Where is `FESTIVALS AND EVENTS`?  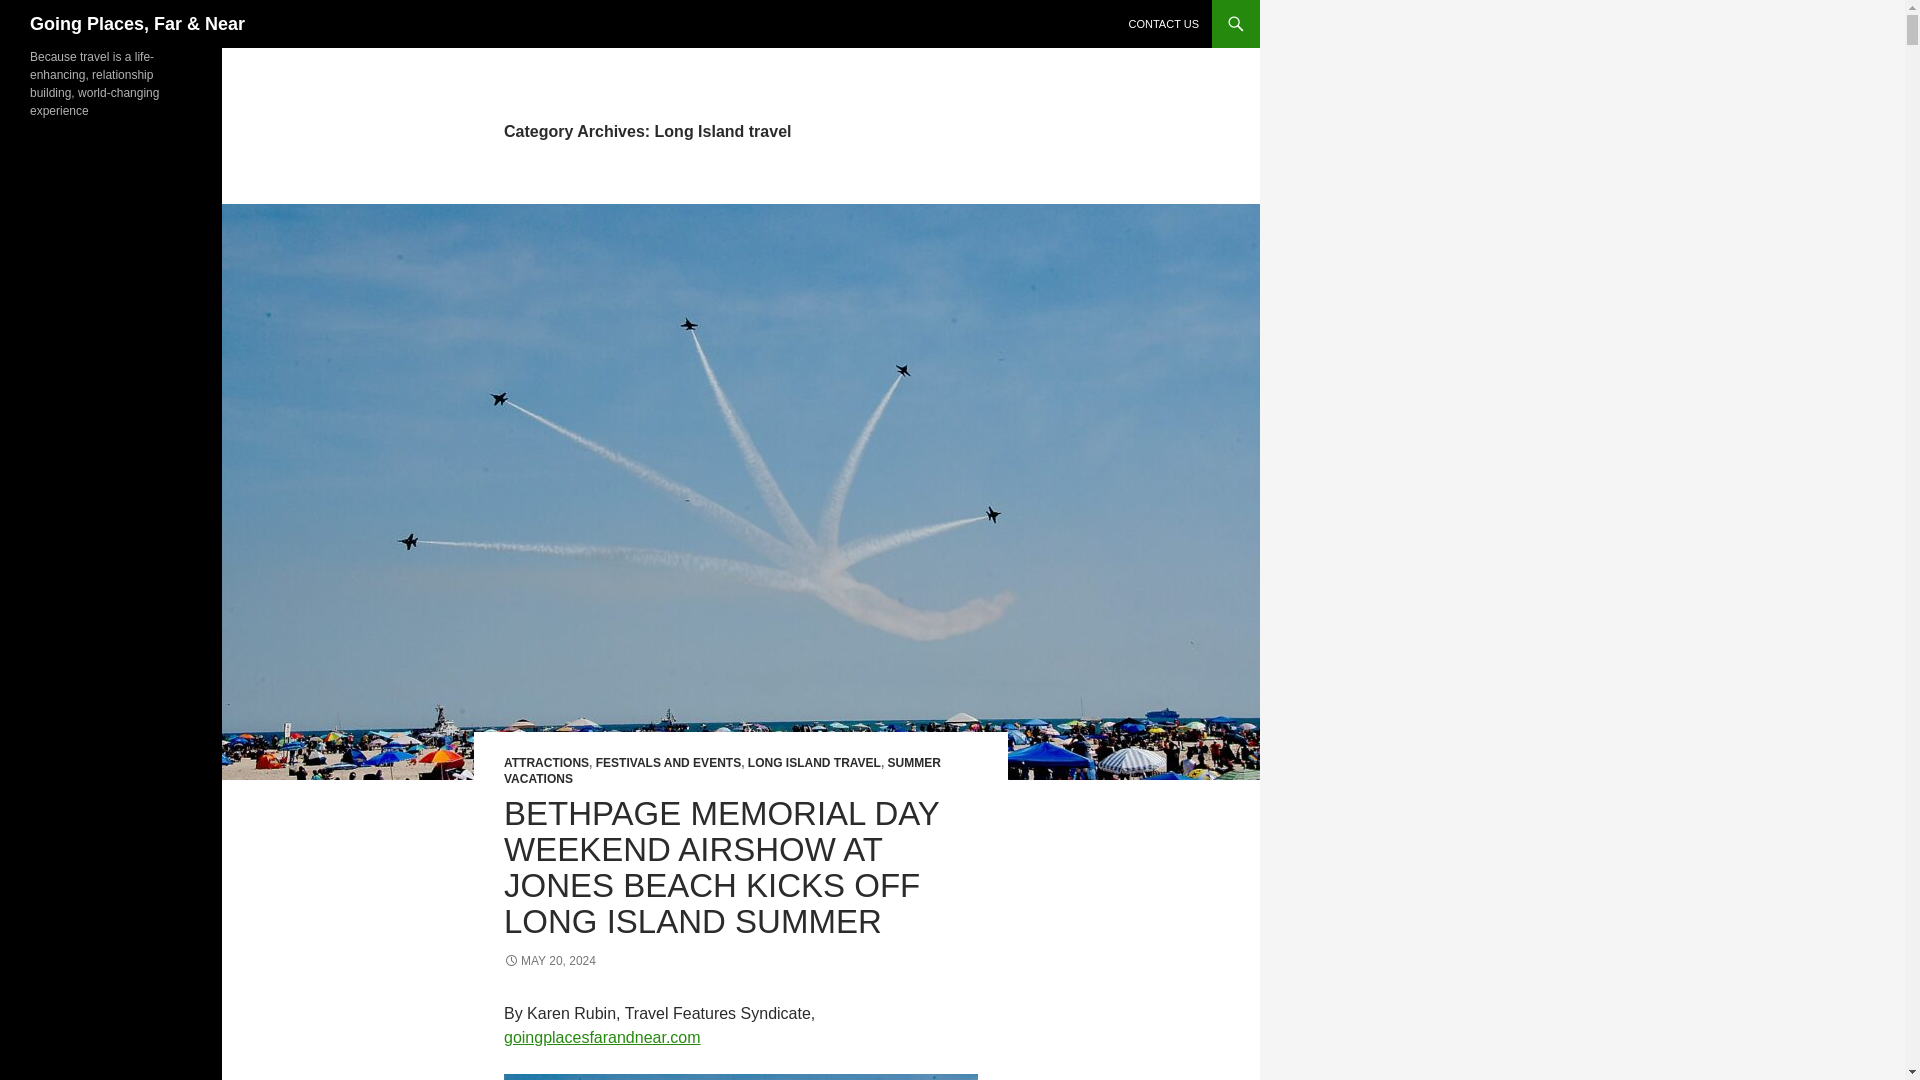 FESTIVALS AND EVENTS is located at coordinates (668, 763).